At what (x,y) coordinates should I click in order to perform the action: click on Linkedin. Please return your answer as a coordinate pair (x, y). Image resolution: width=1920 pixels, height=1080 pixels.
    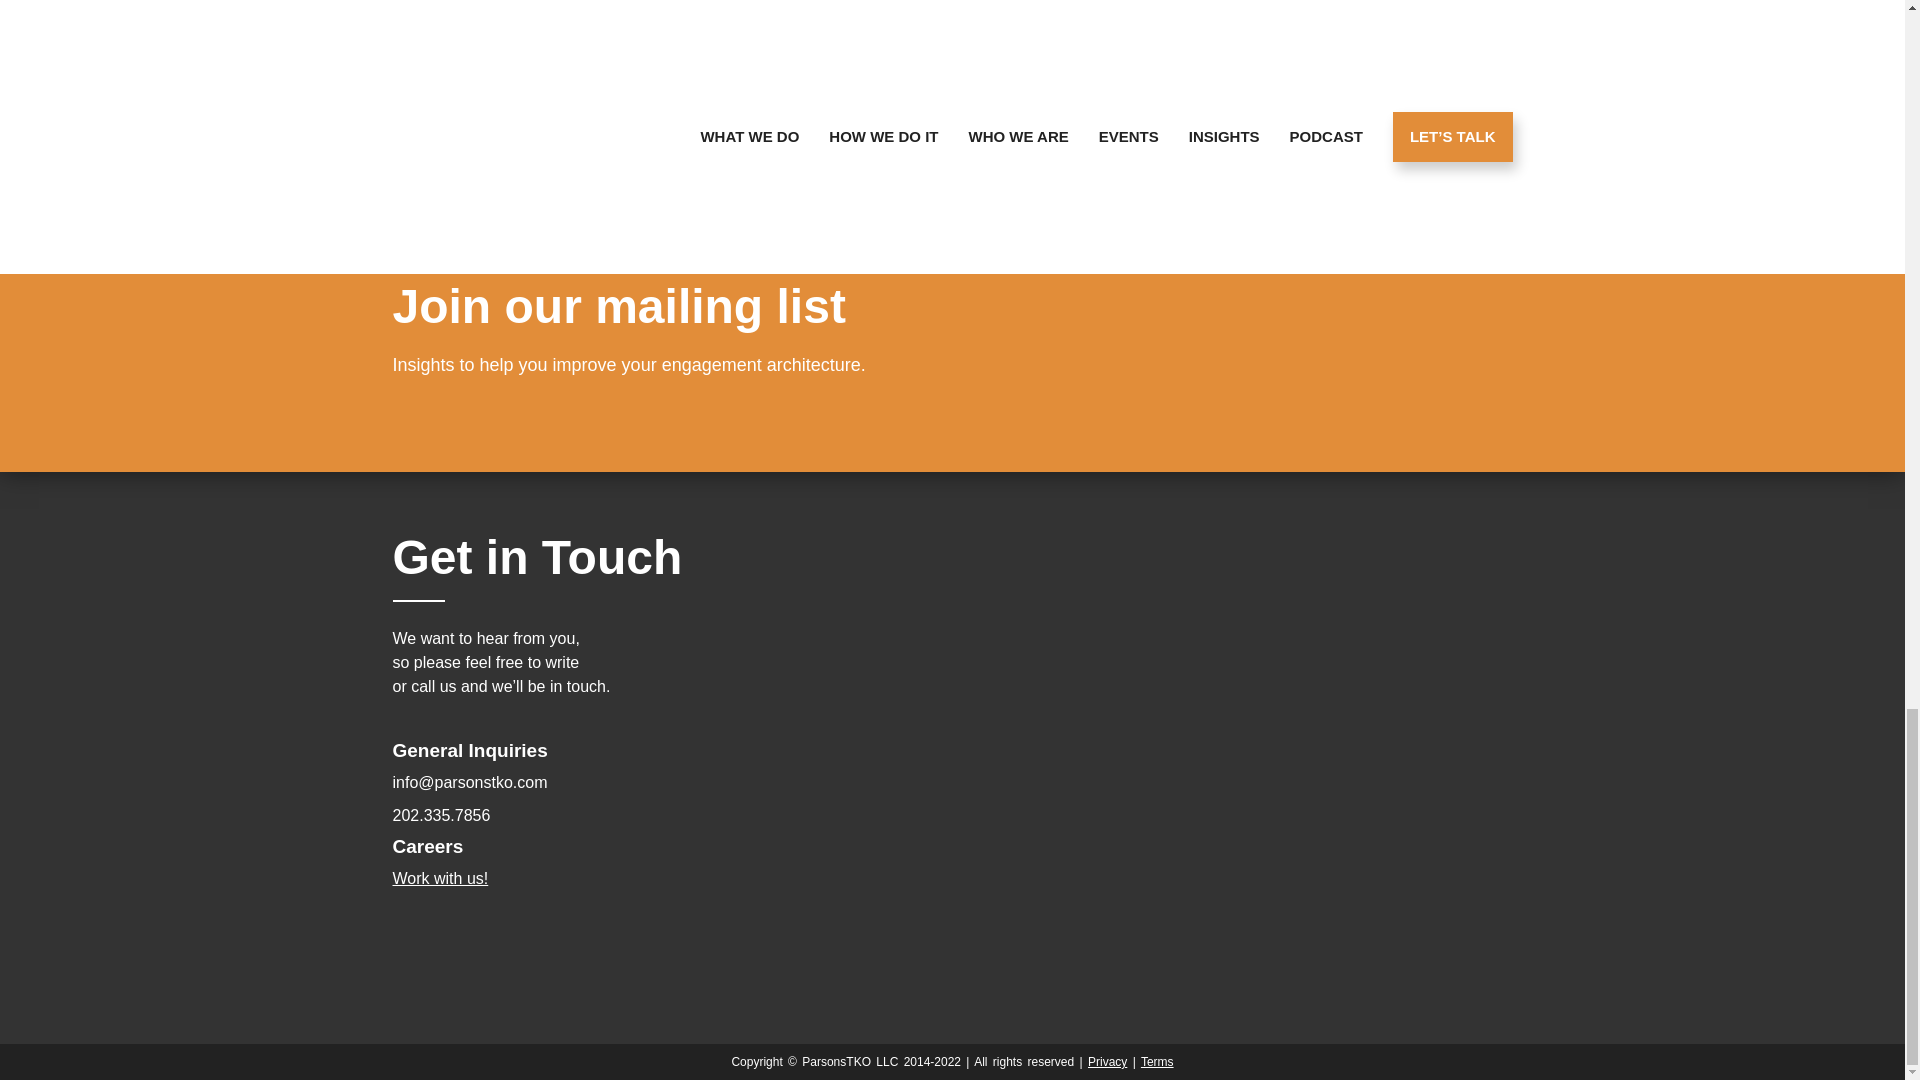
    Looking at the image, I should click on (418, 970).